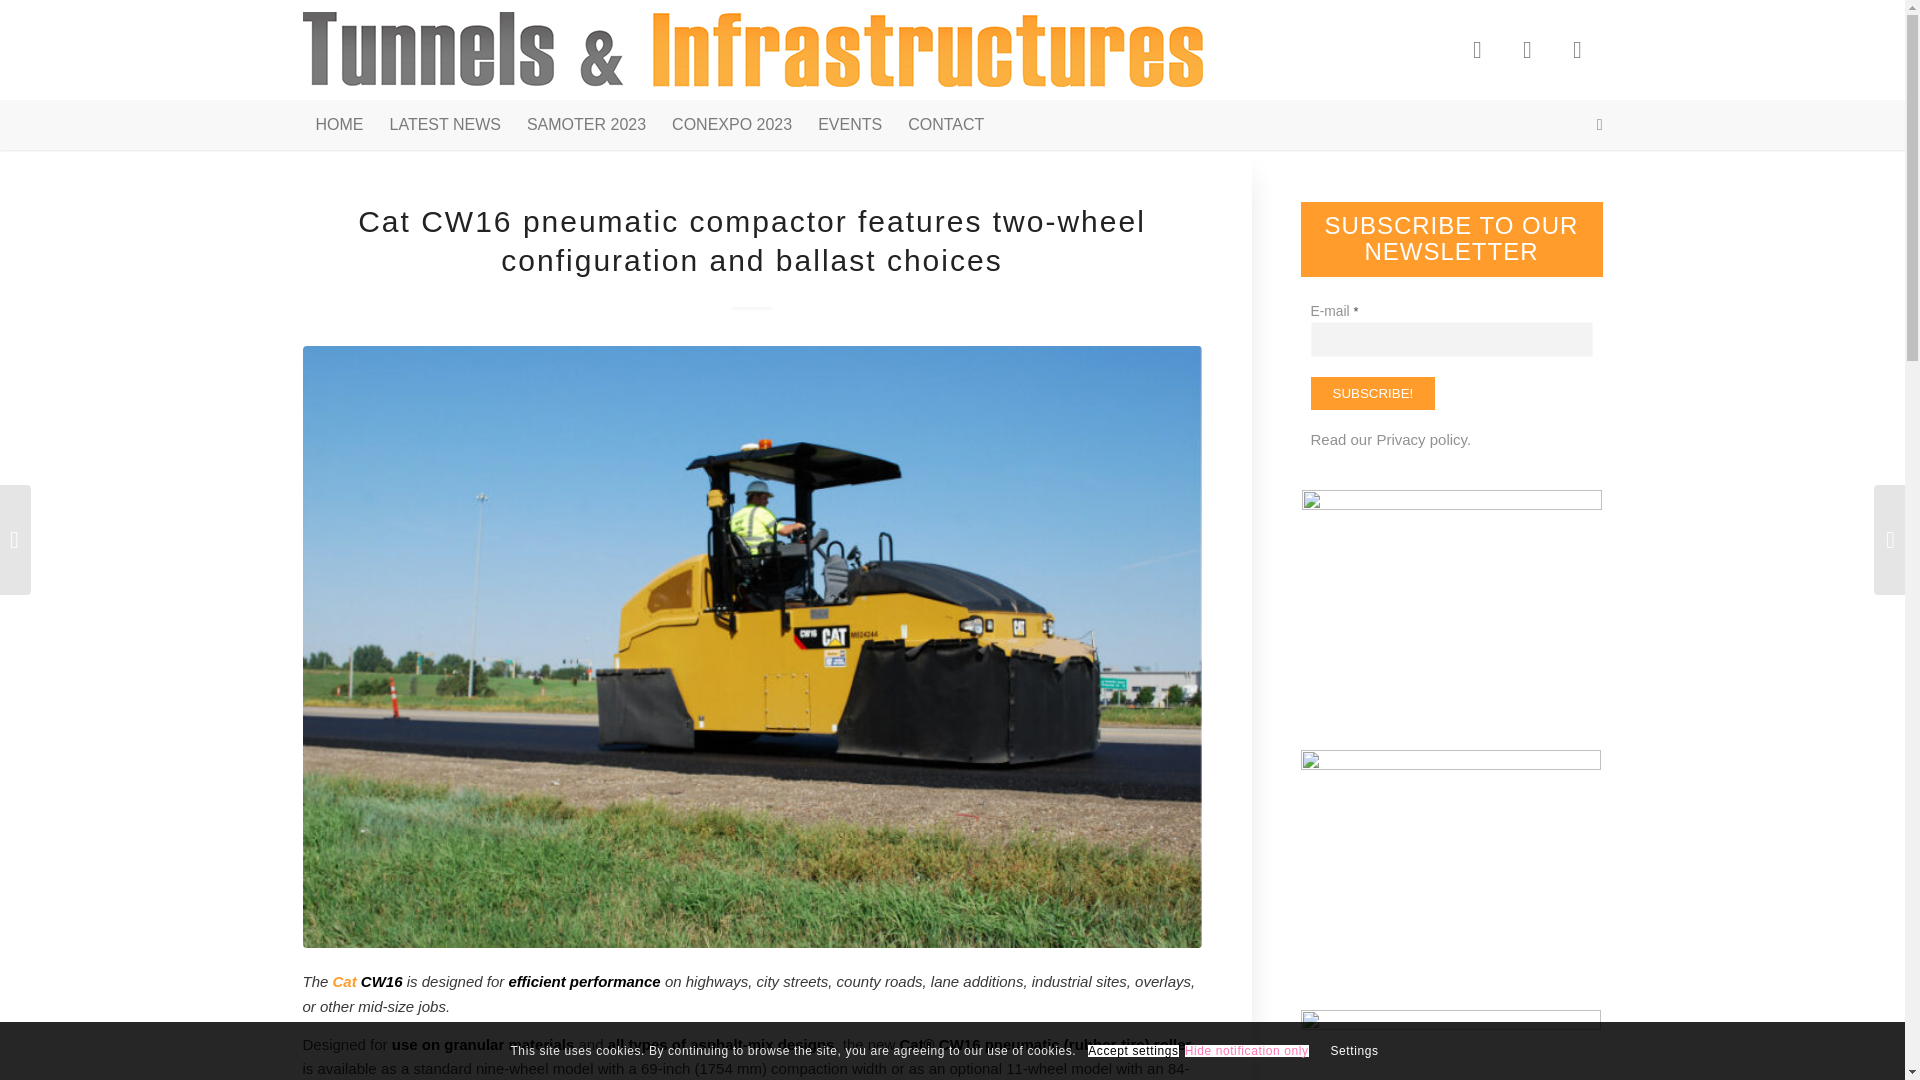 This screenshot has width=1920, height=1080. I want to click on Cat, so click(344, 982).